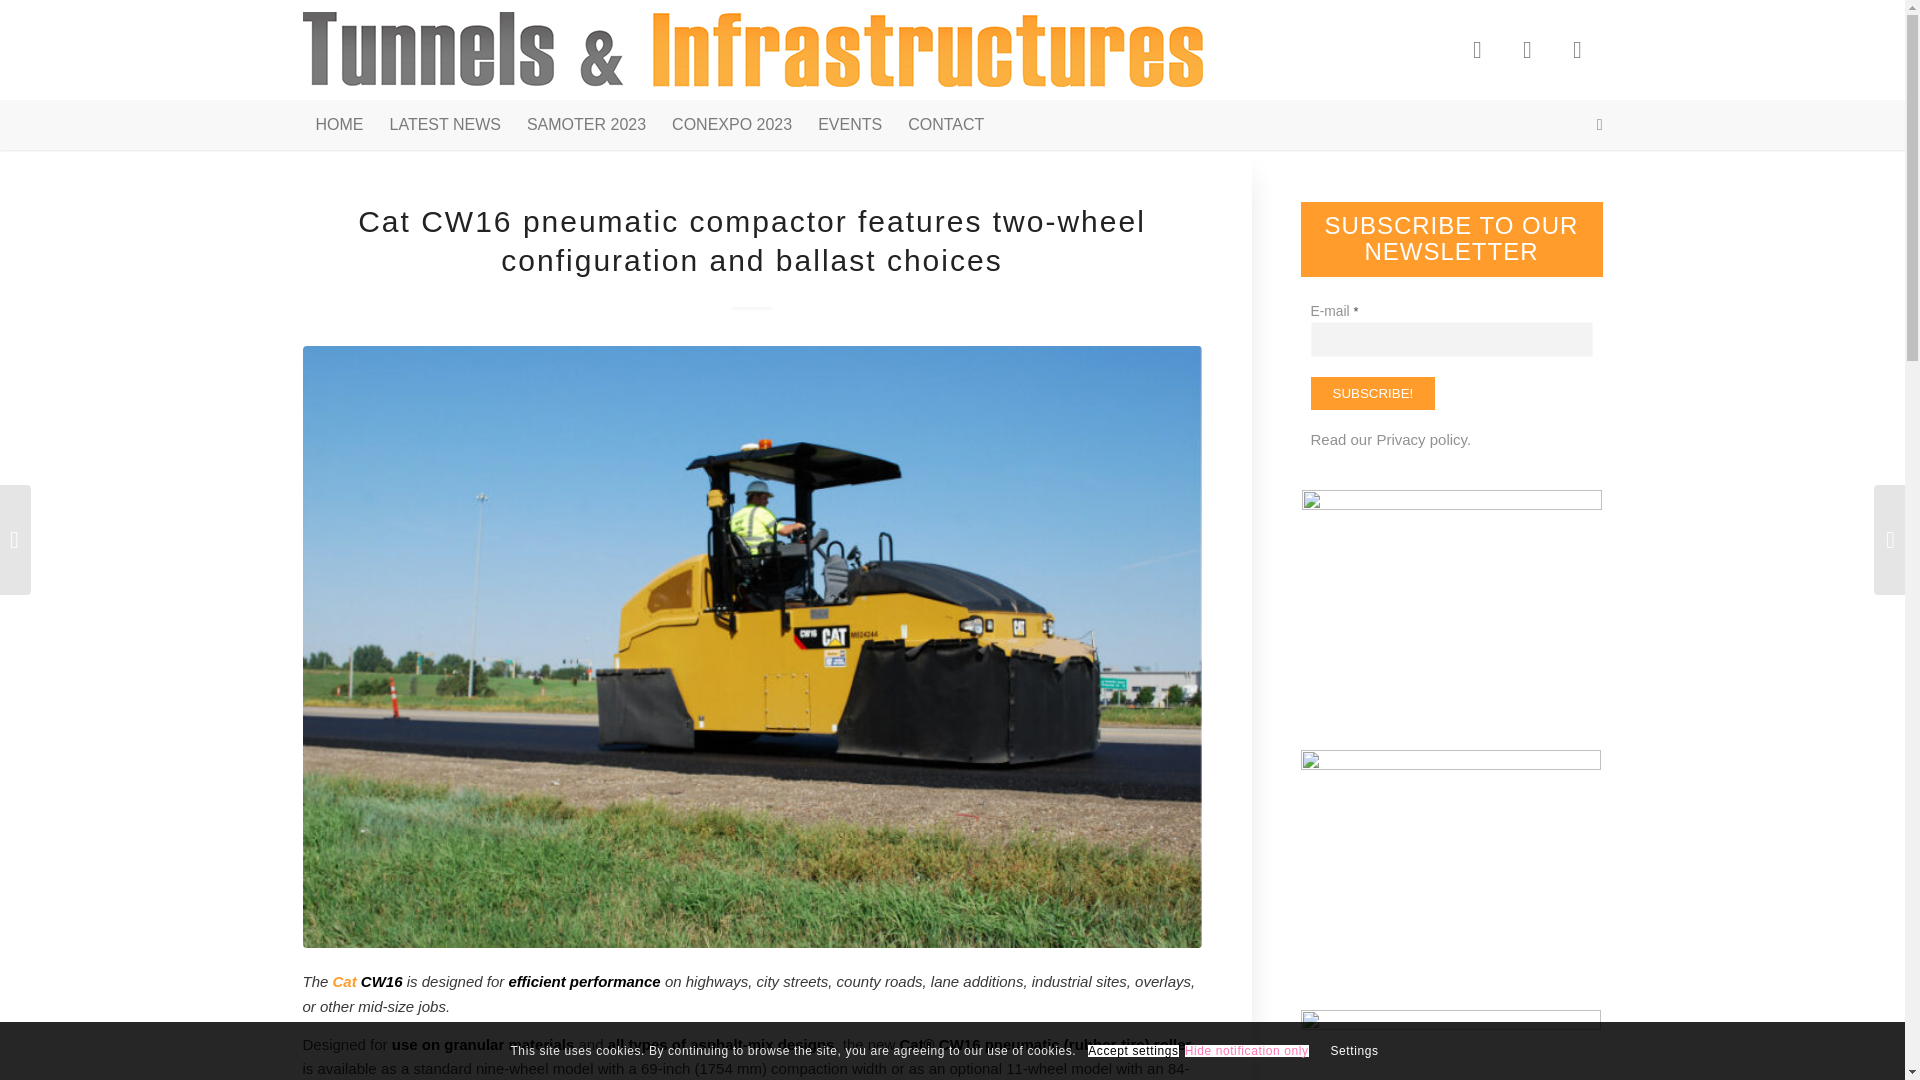 This screenshot has width=1920, height=1080. I want to click on Cat, so click(344, 982).